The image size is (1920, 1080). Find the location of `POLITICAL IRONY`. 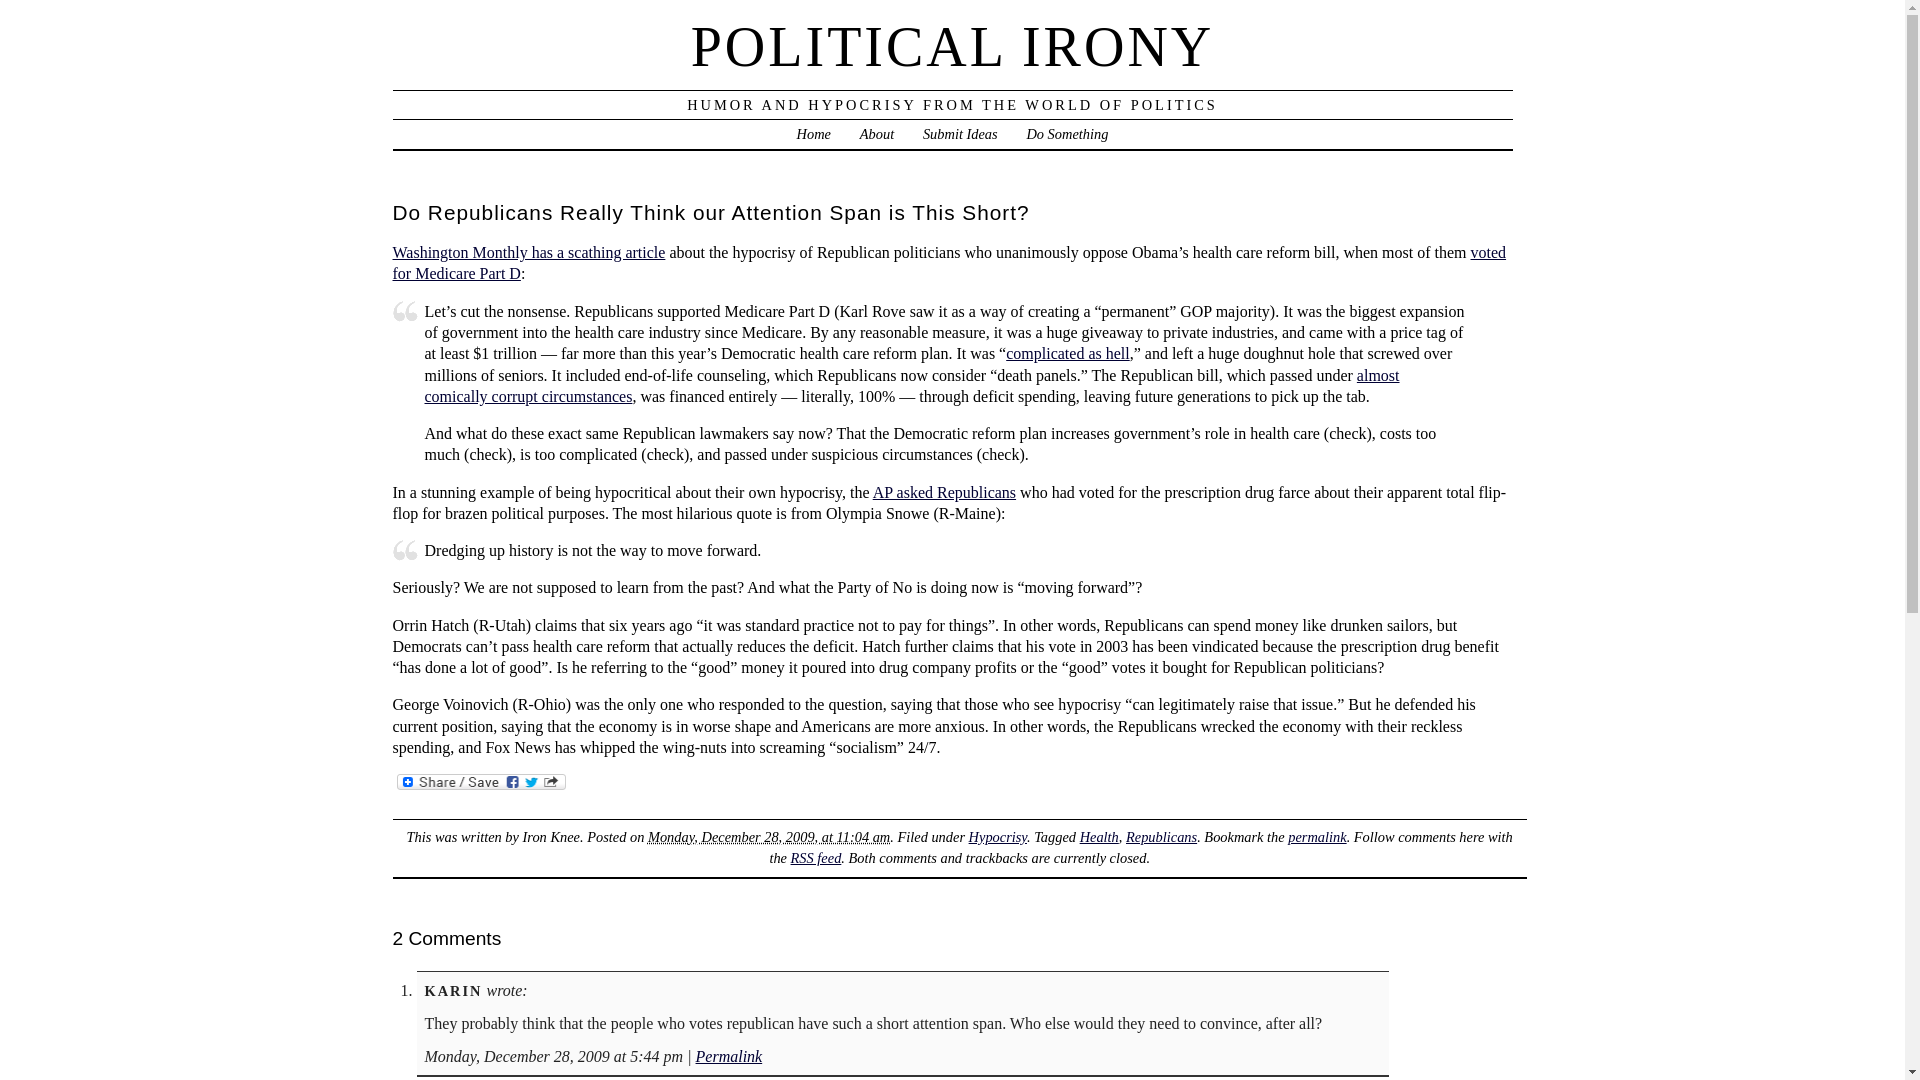

POLITICAL IRONY is located at coordinates (953, 46).